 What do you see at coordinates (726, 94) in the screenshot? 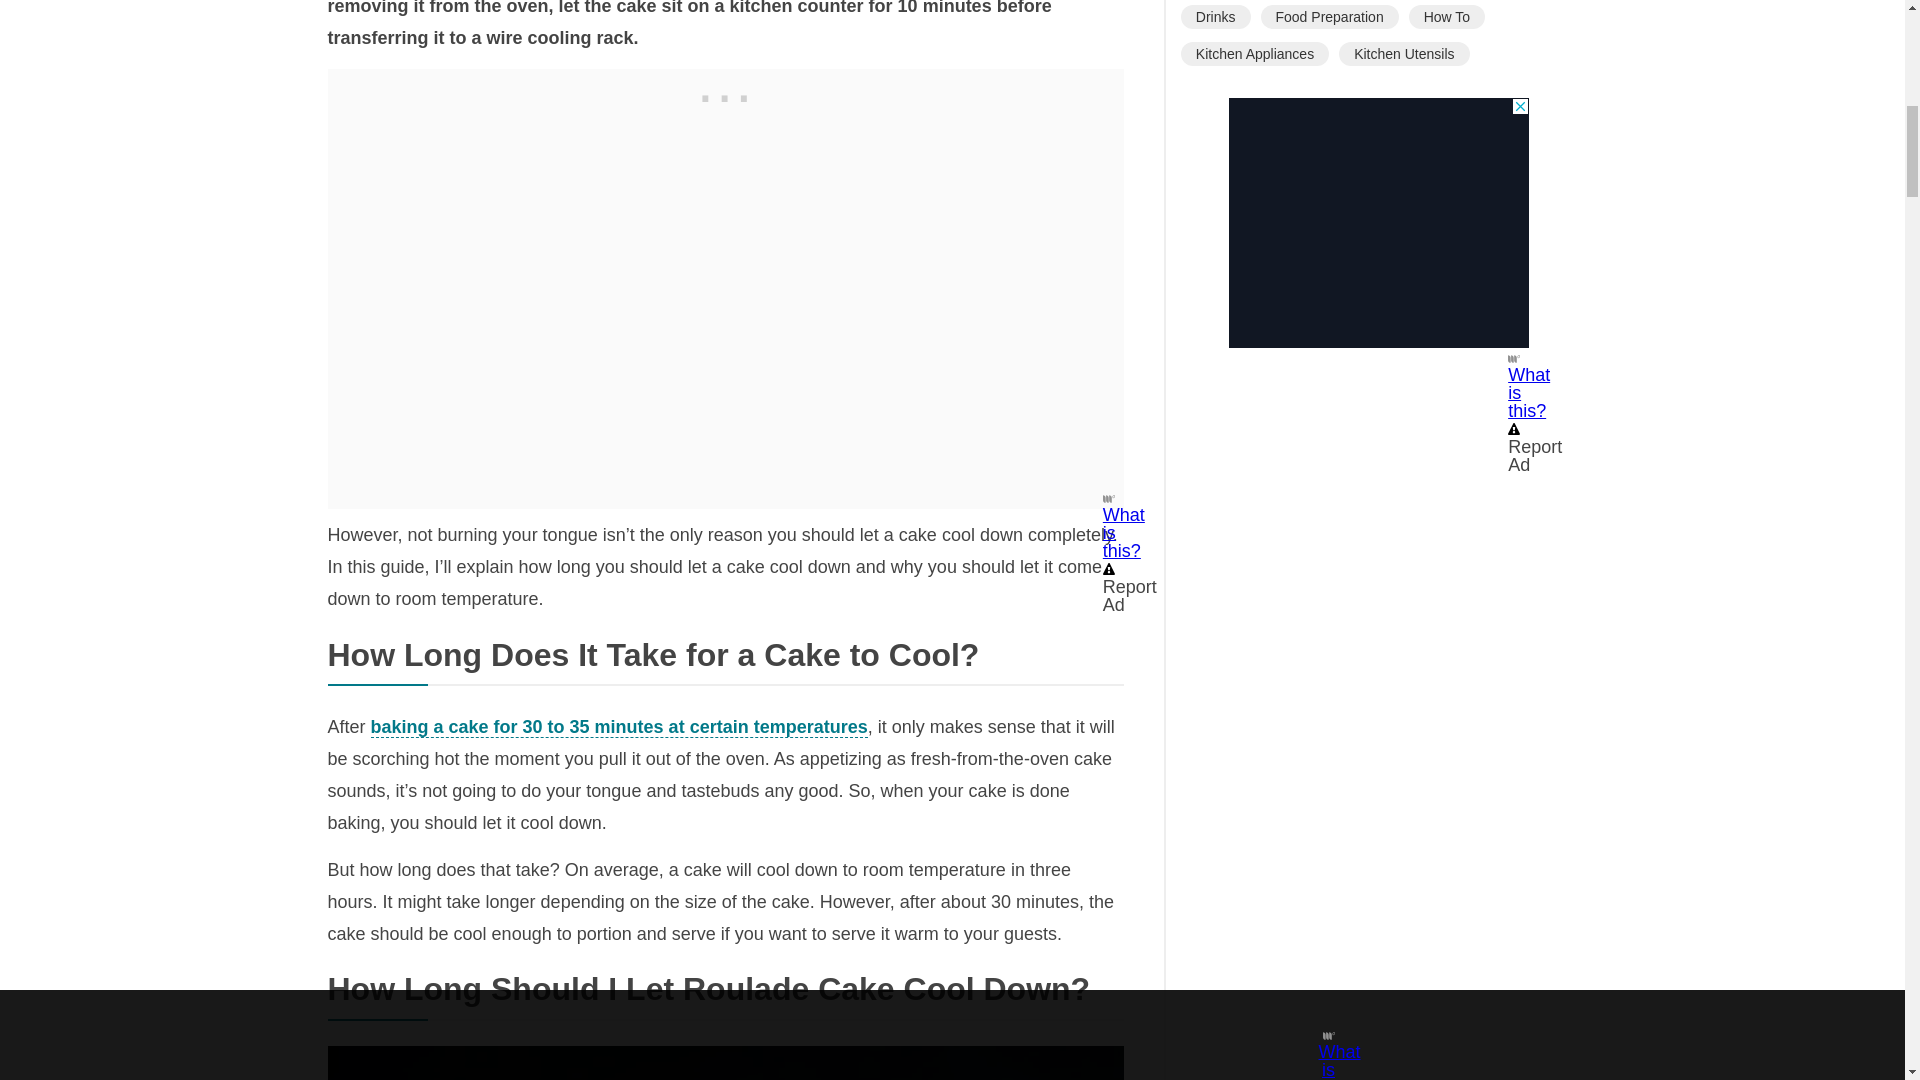
I see `3rd party ad content` at bounding box center [726, 94].